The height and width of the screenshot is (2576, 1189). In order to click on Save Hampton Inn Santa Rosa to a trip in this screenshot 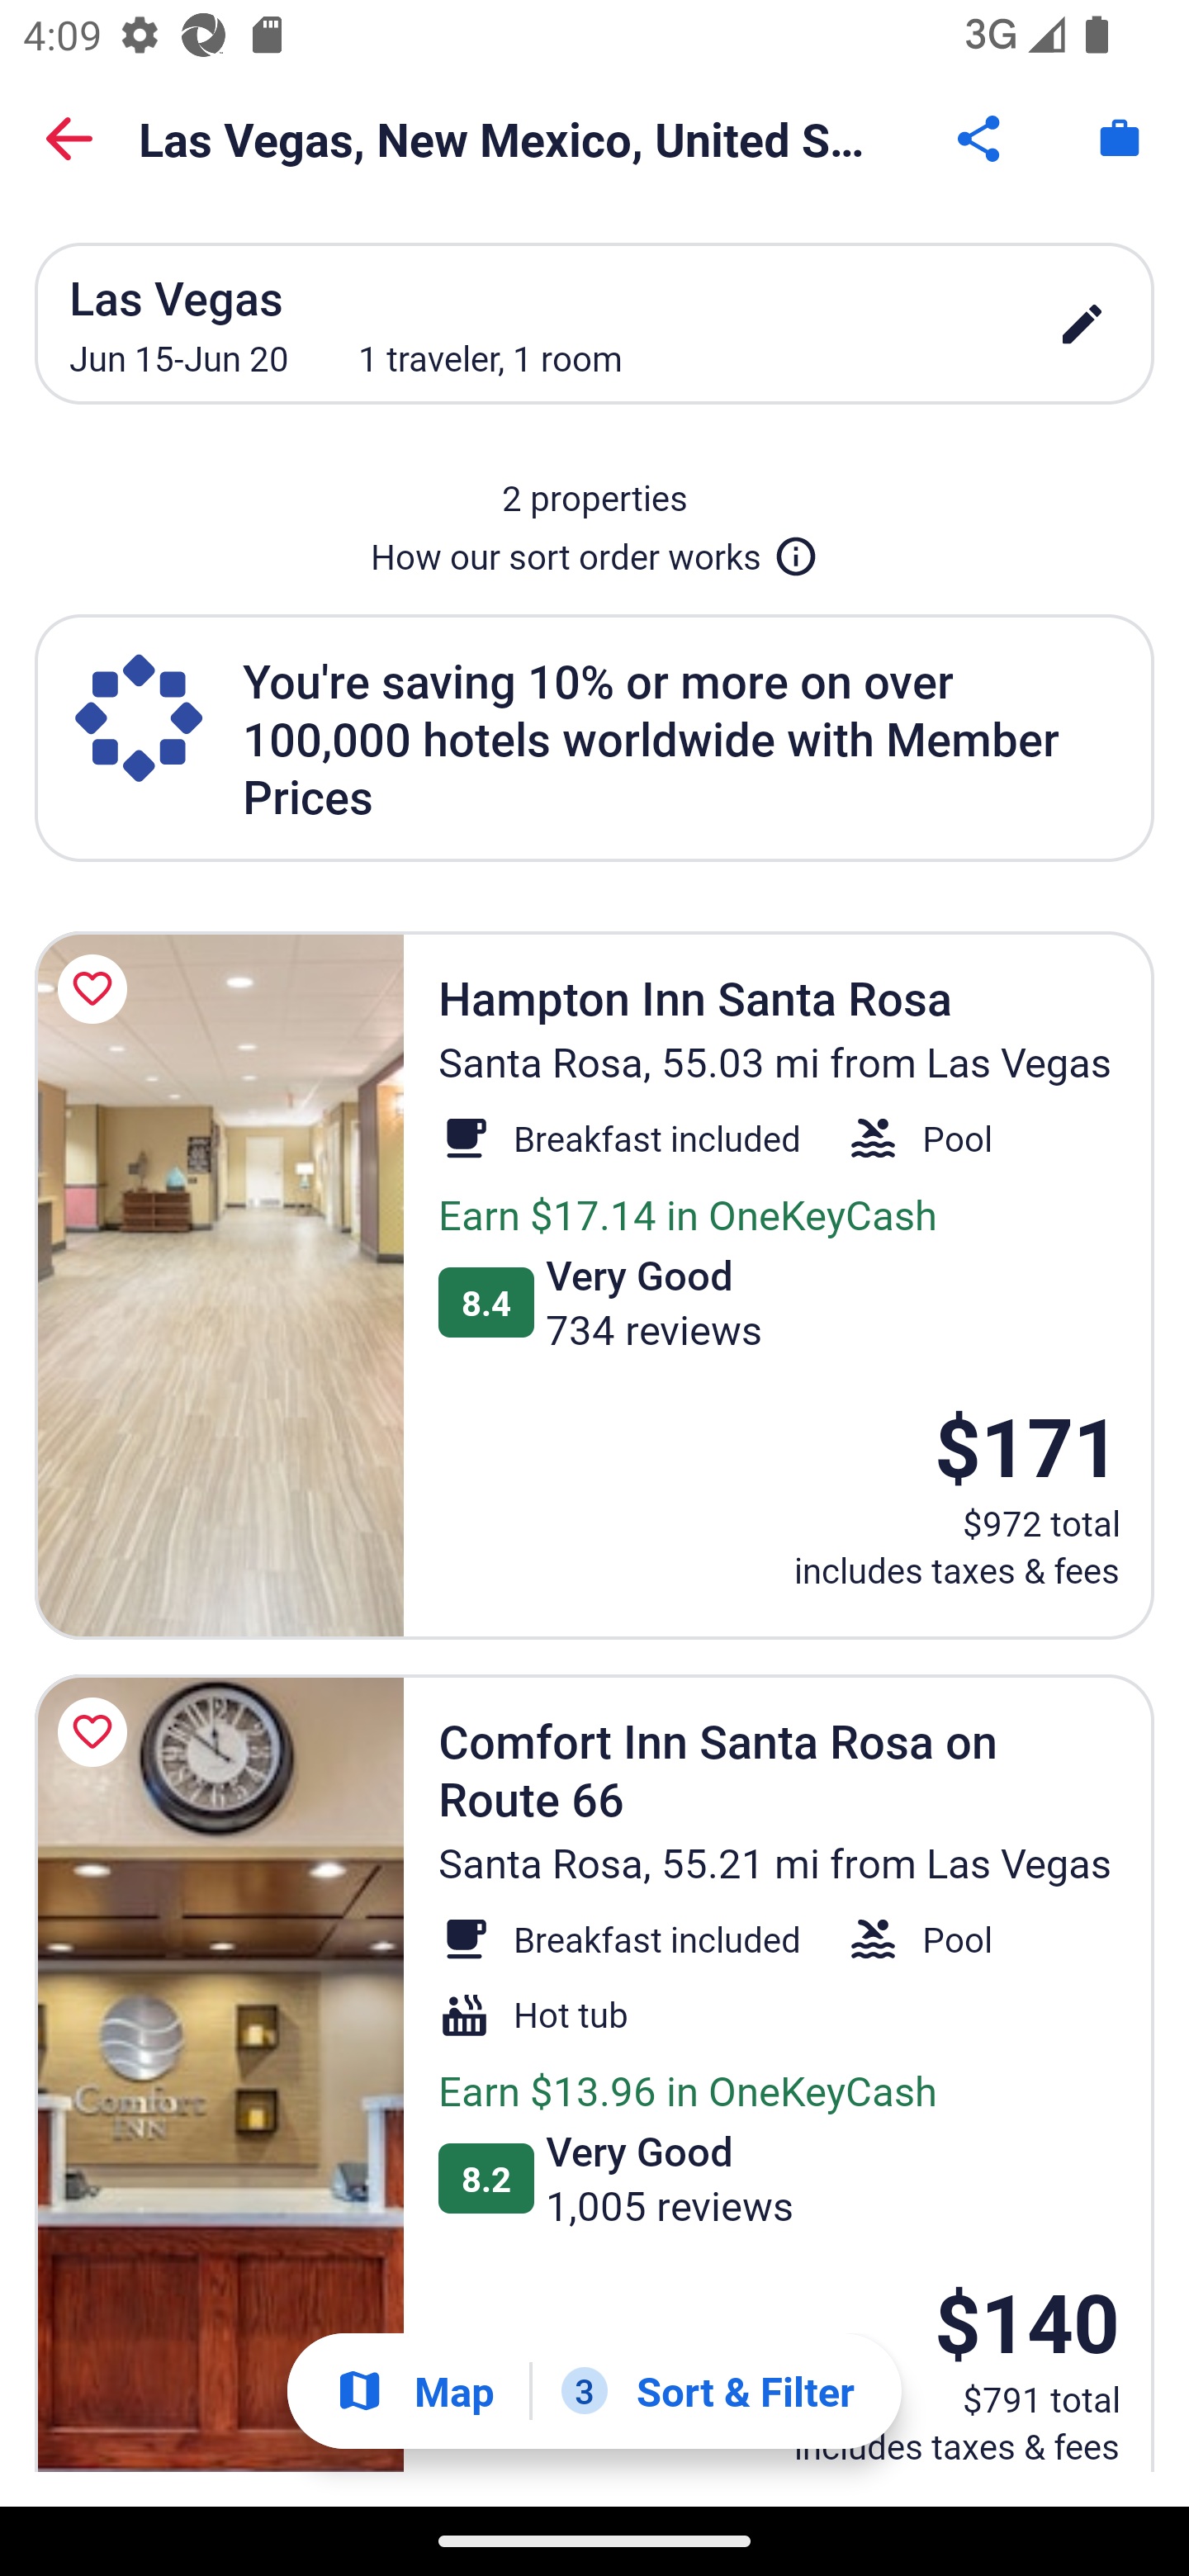, I will do `click(97, 989)`.